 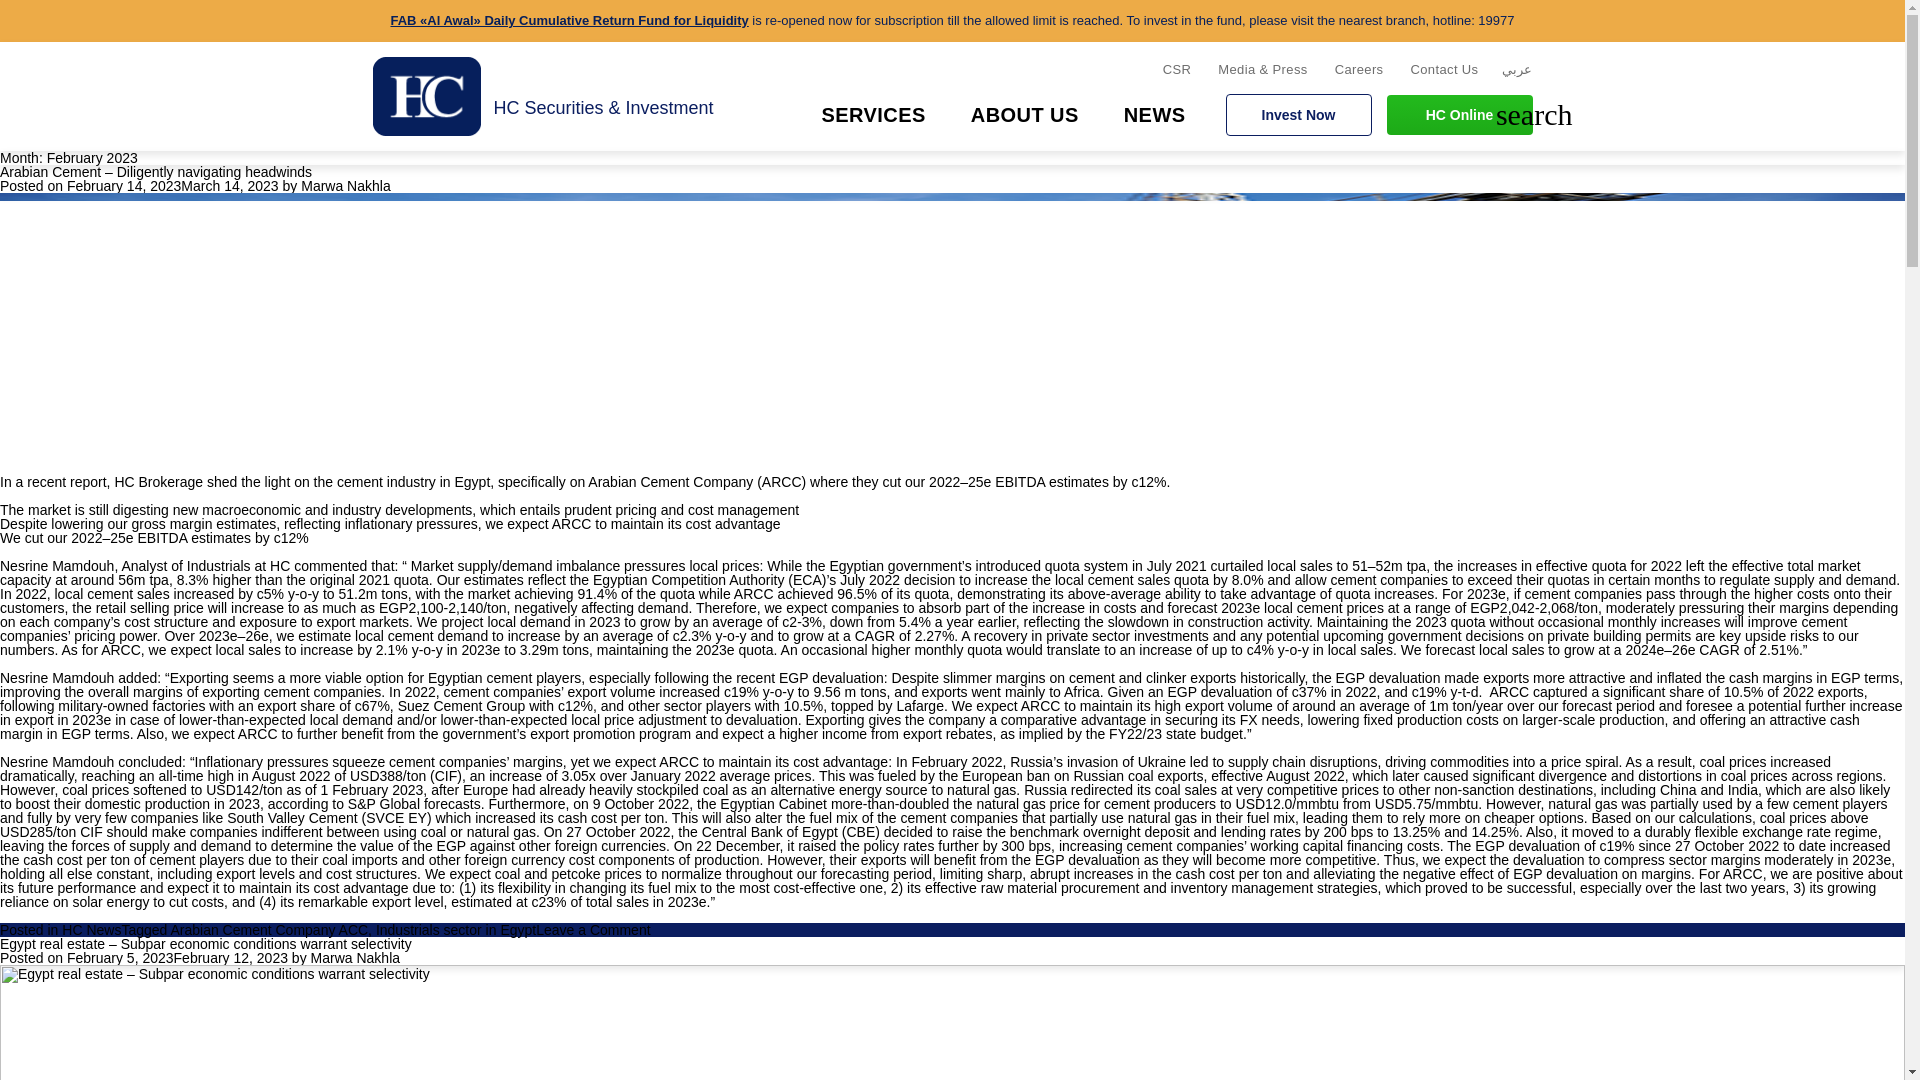 What do you see at coordinates (345, 186) in the screenshot?
I see `Marwa Nakhla` at bounding box center [345, 186].